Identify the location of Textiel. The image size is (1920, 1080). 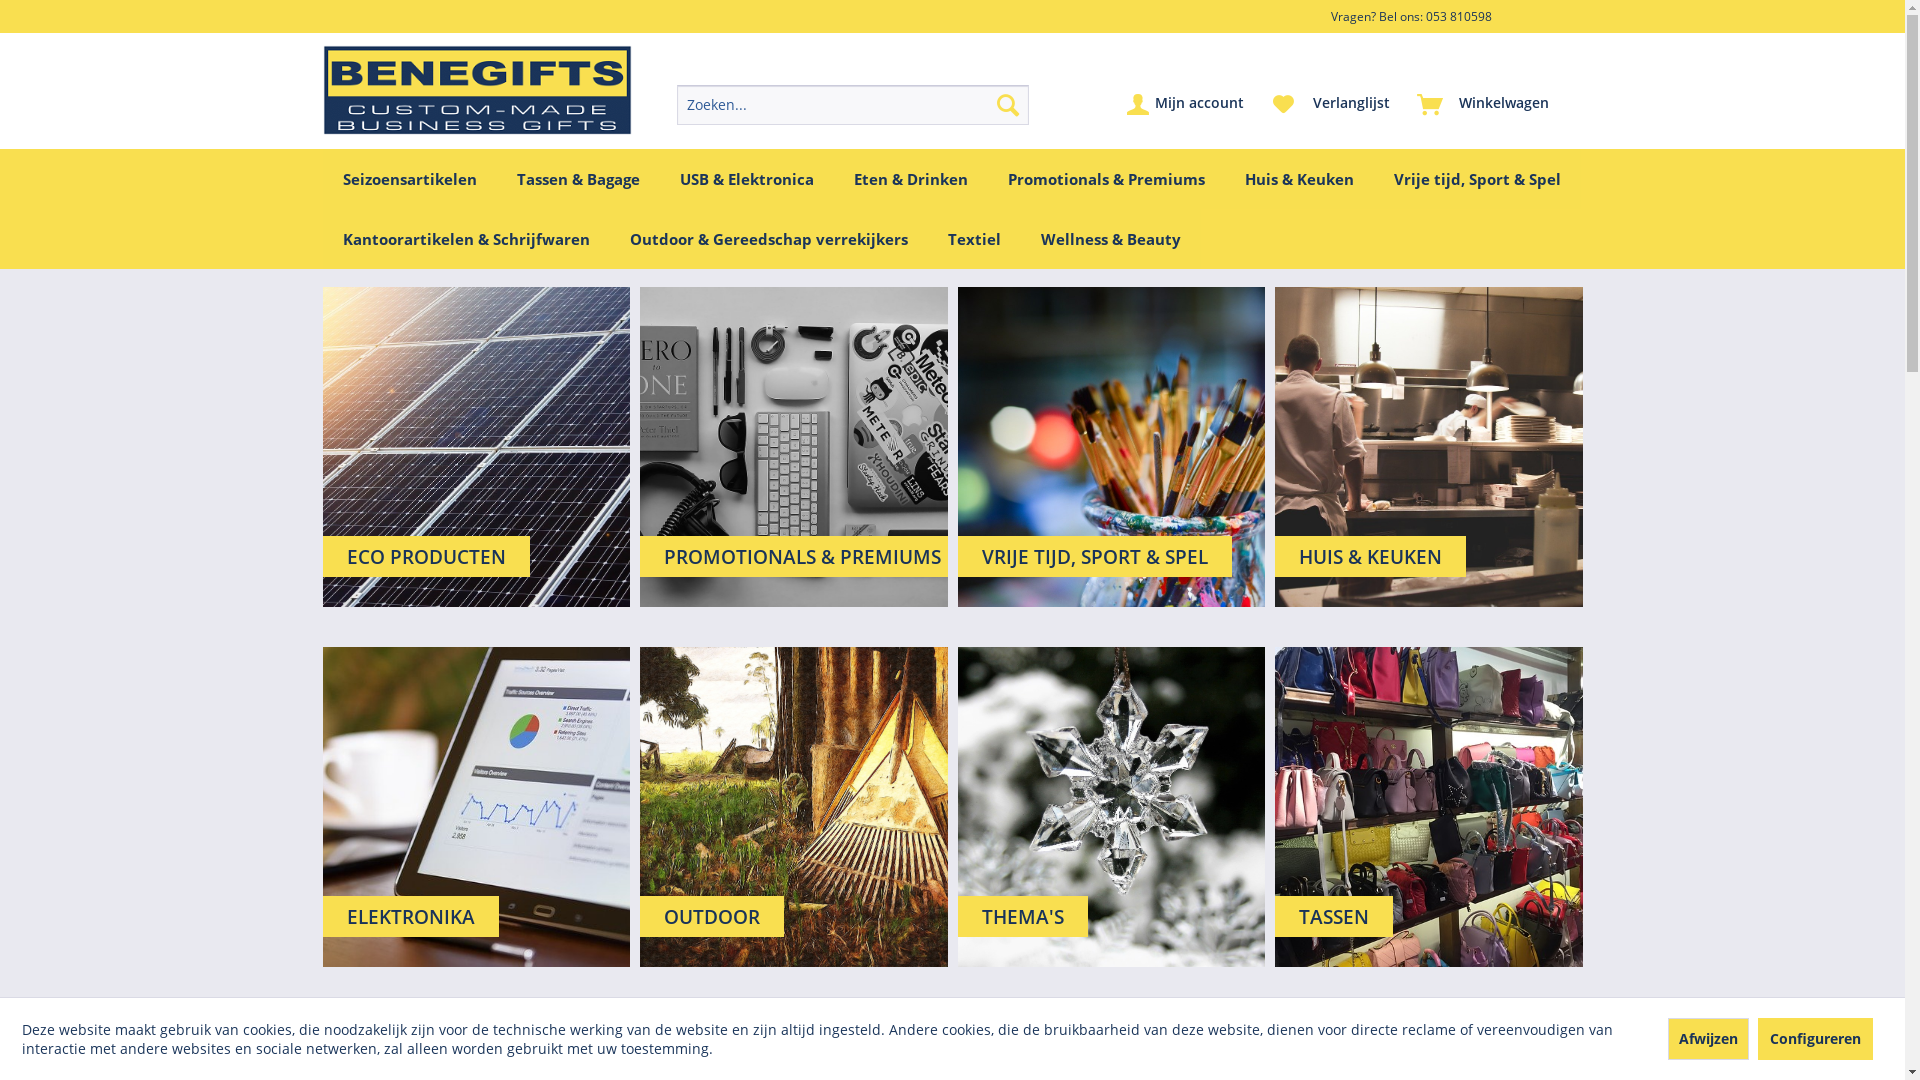
(974, 239).